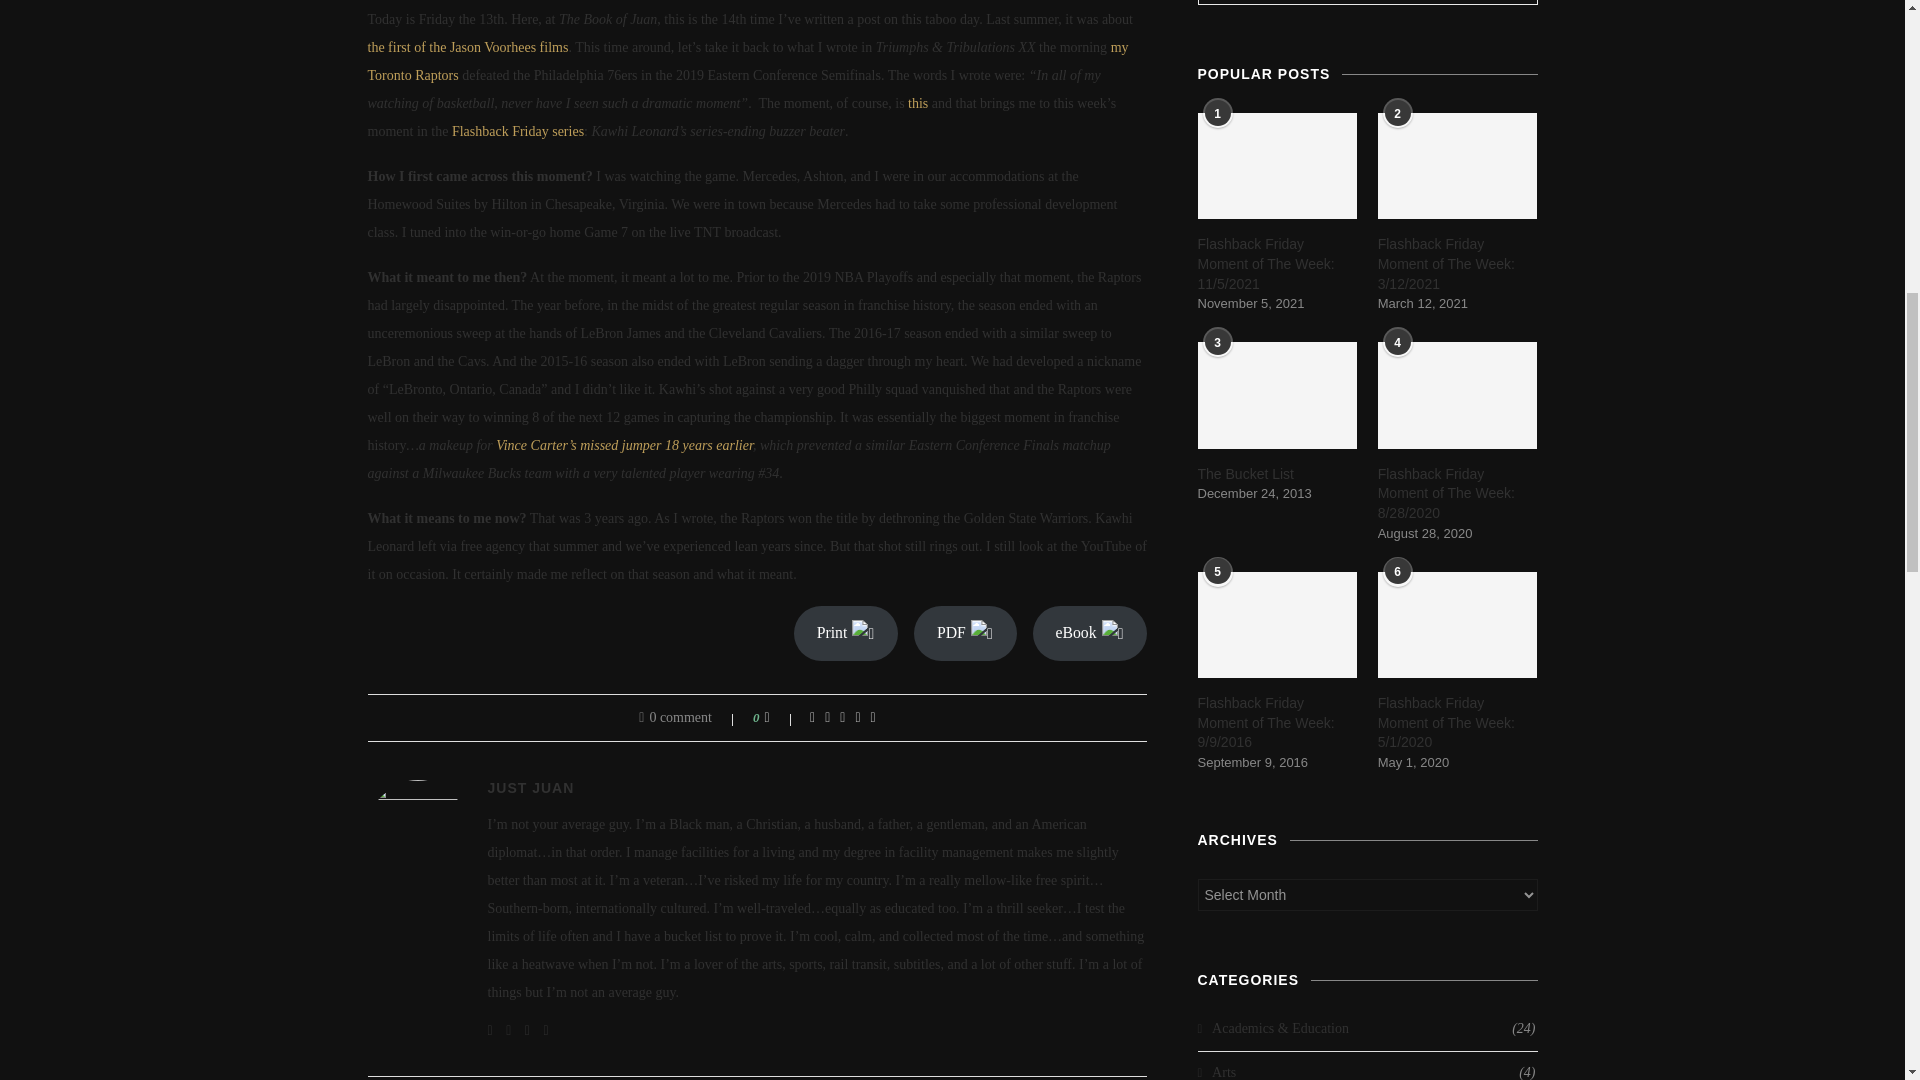 The height and width of the screenshot is (1080, 1920). I want to click on Print, so click(846, 632).